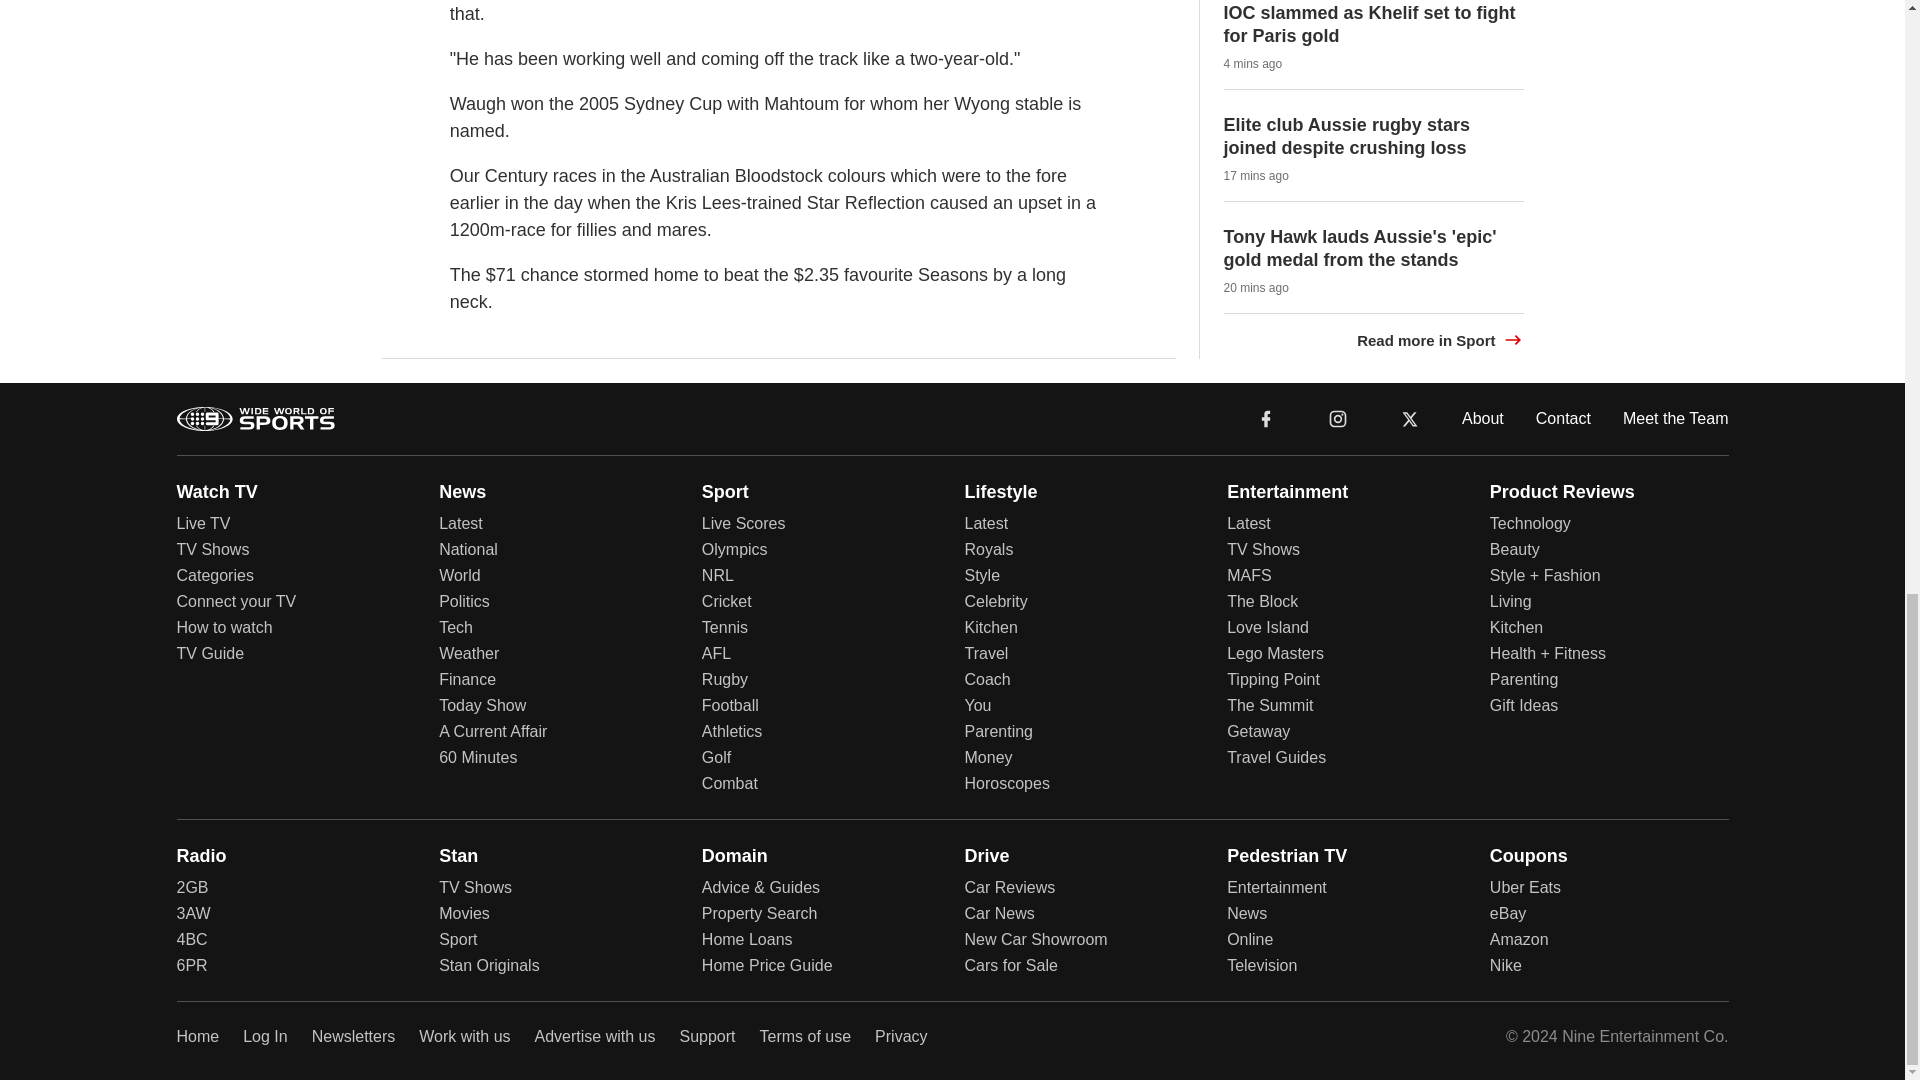 This screenshot has height=1080, width=1920. I want to click on About, so click(1482, 417).